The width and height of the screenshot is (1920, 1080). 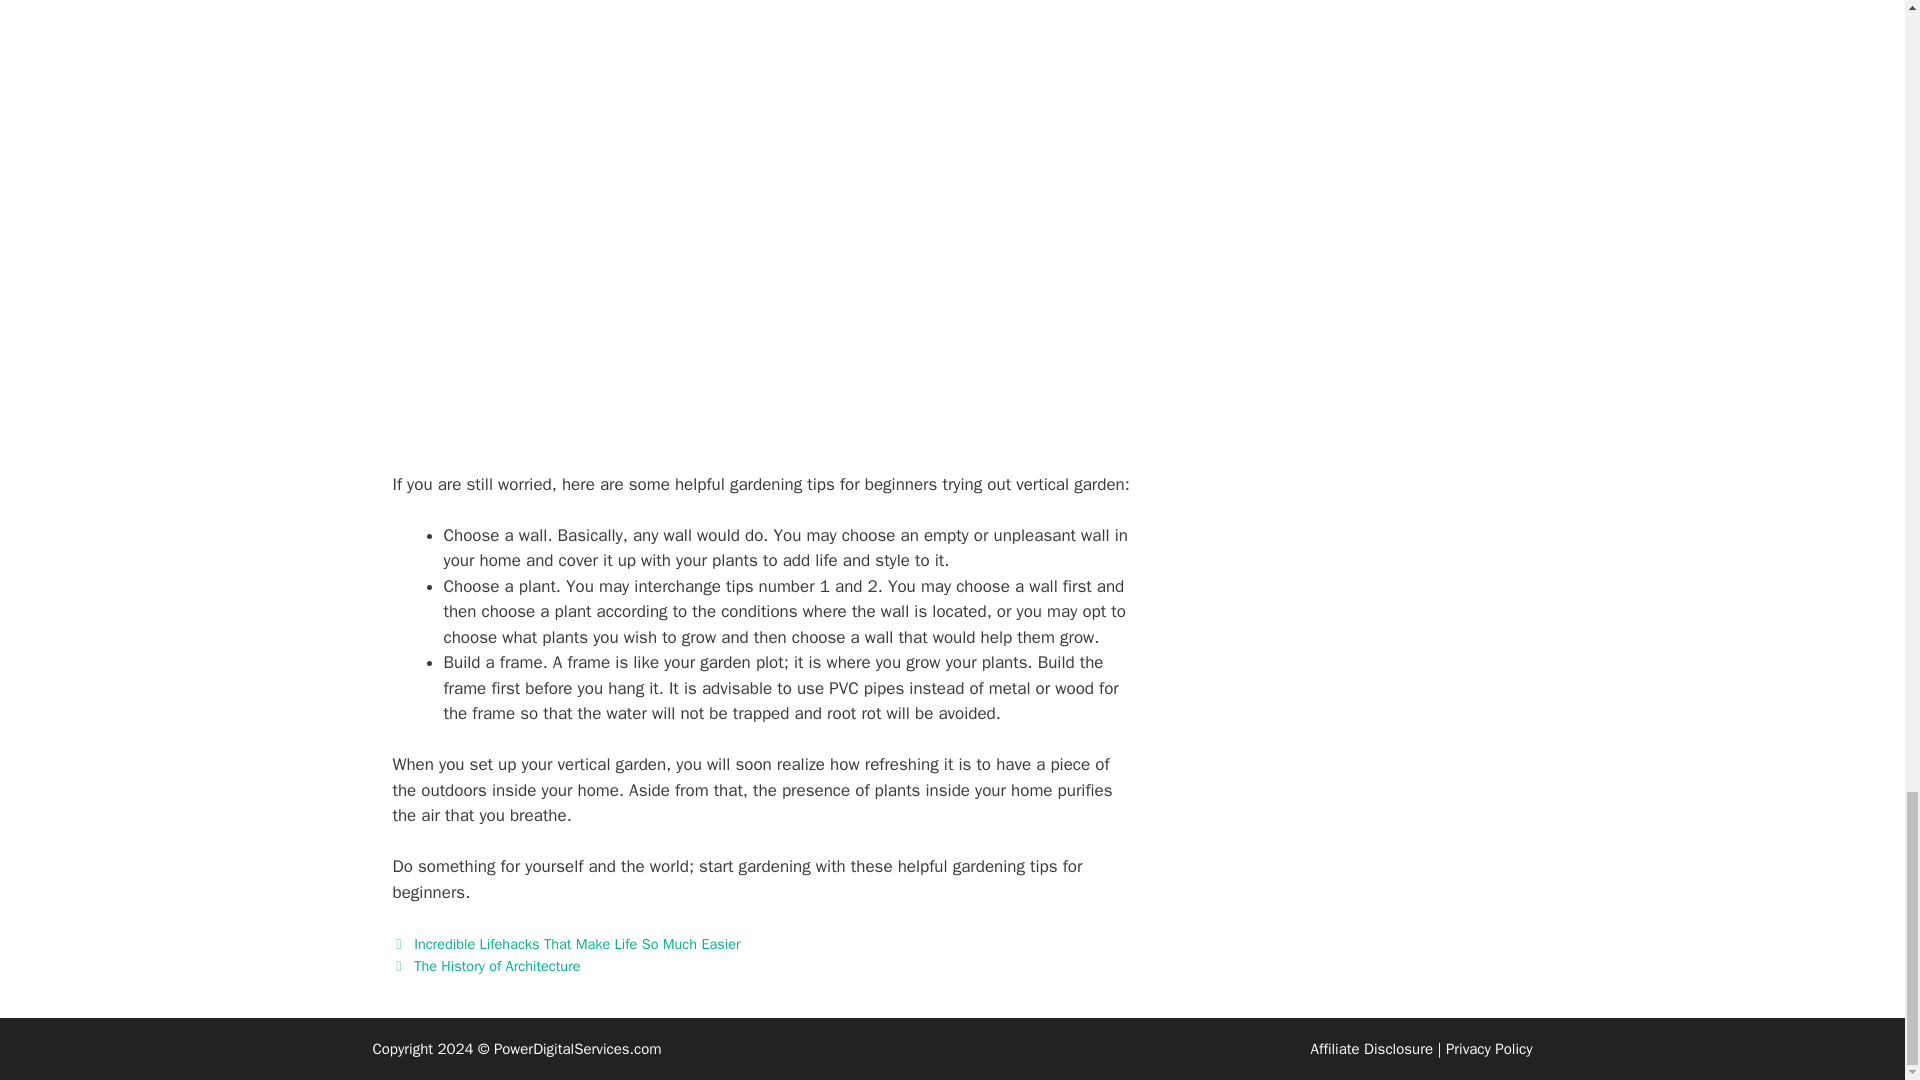 I want to click on Affiliate Disclosure, so click(x=1370, y=1049).